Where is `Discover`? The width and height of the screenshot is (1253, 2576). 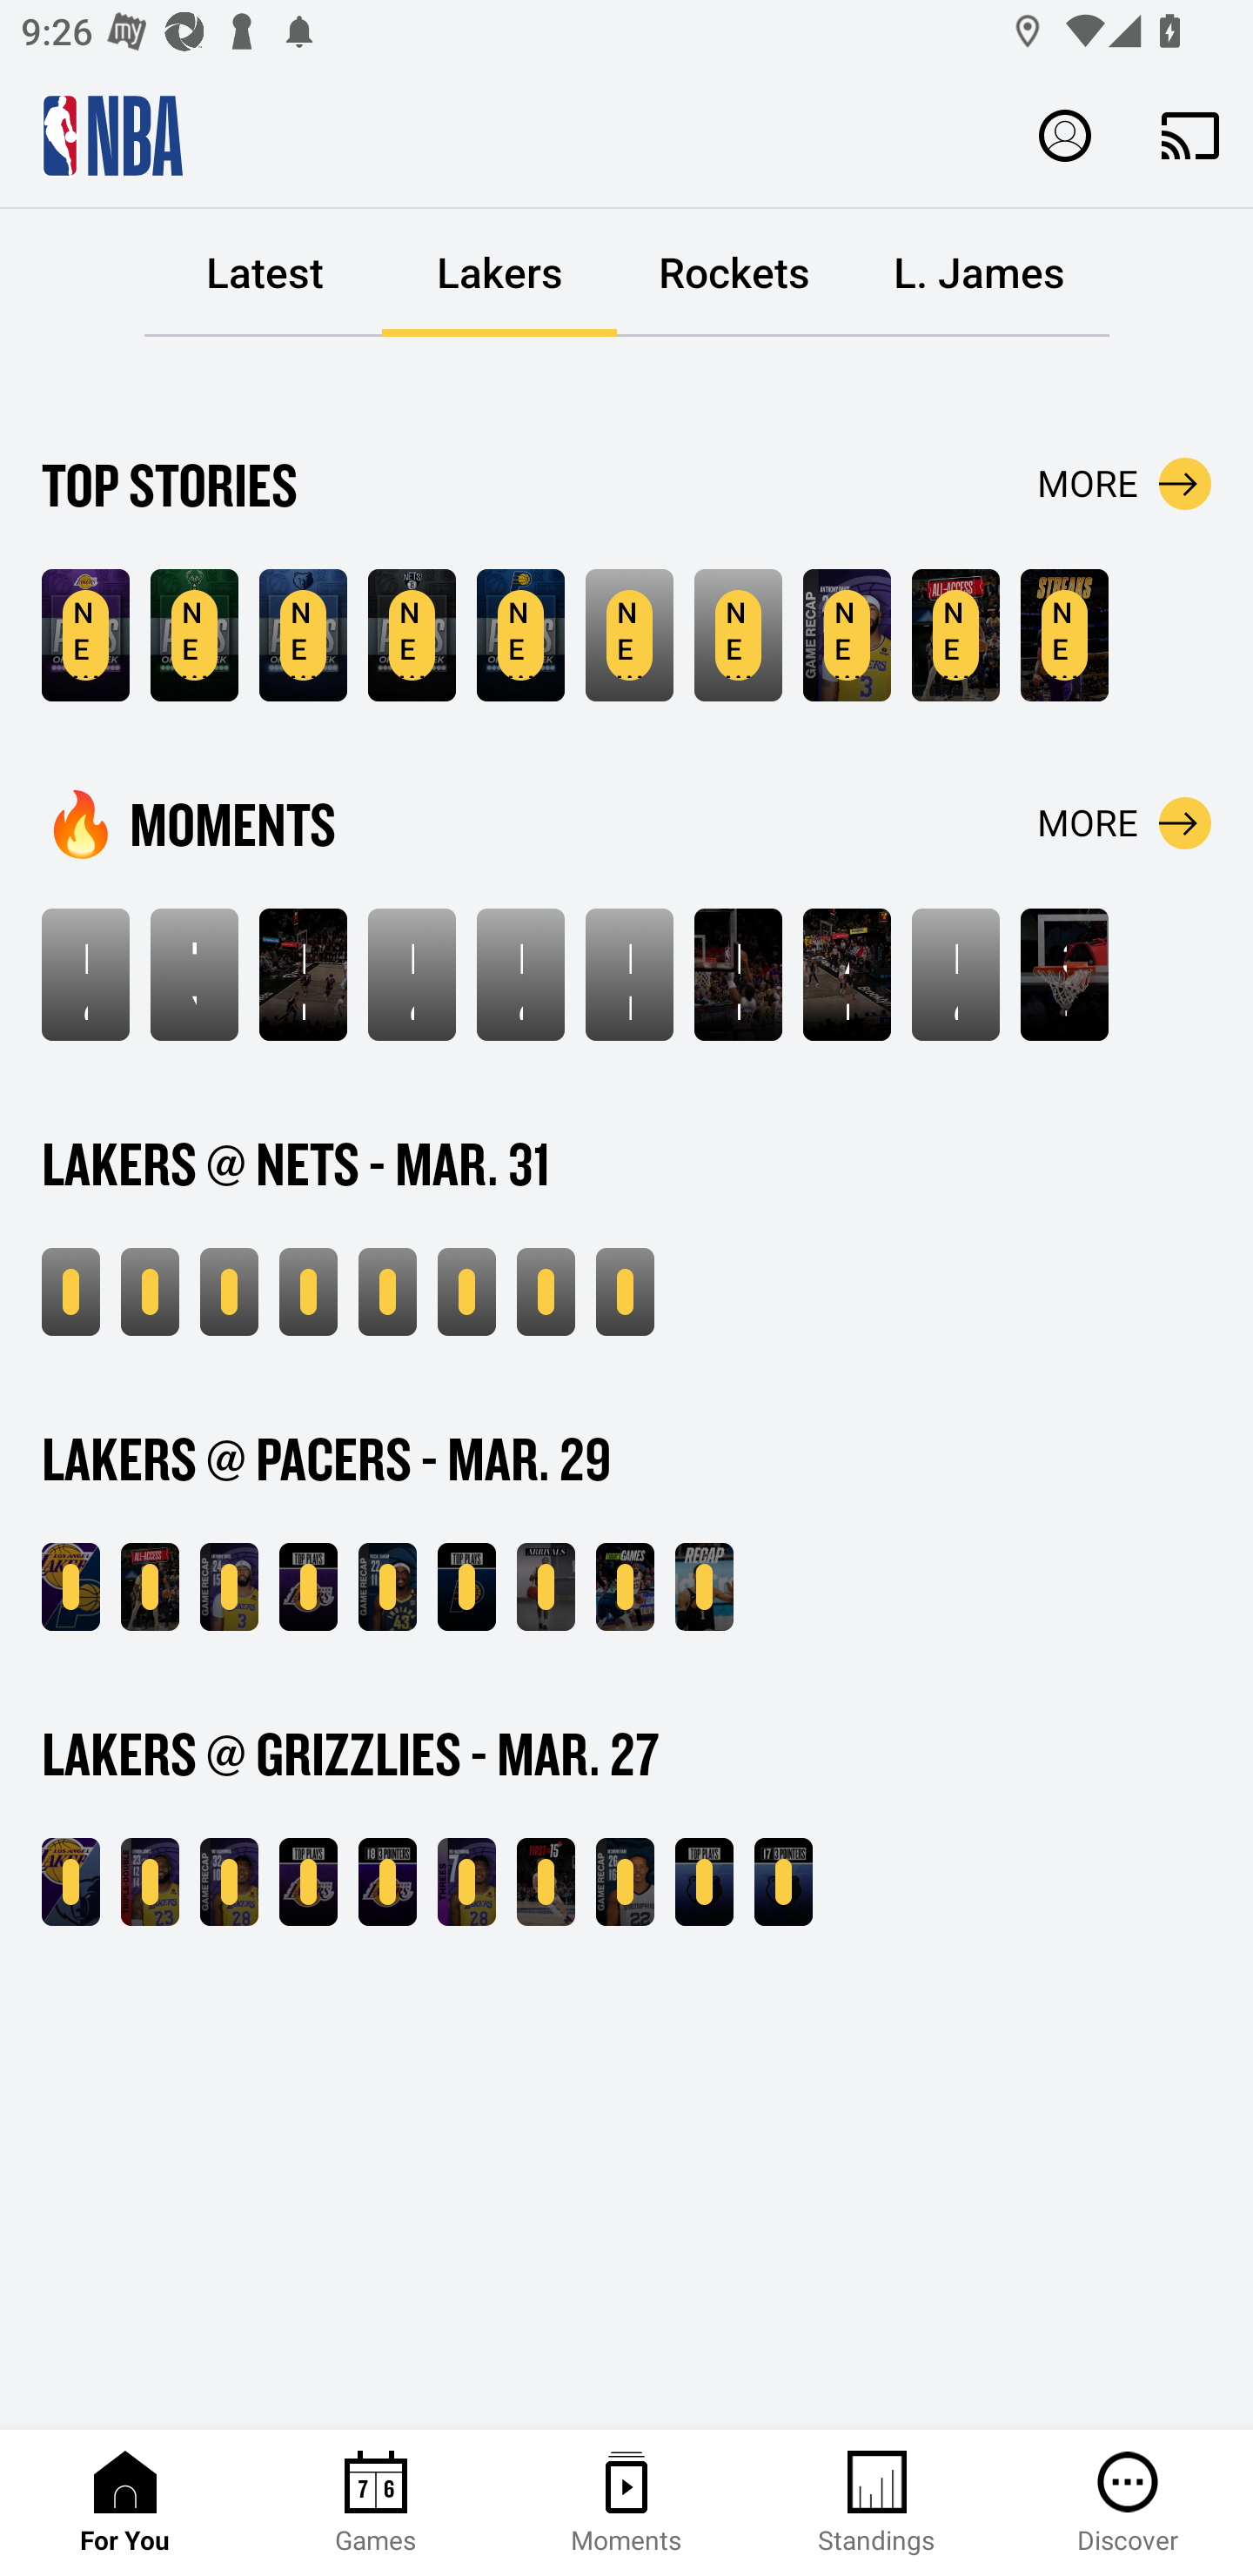
Discover is located at coordinates (1128, 2503).